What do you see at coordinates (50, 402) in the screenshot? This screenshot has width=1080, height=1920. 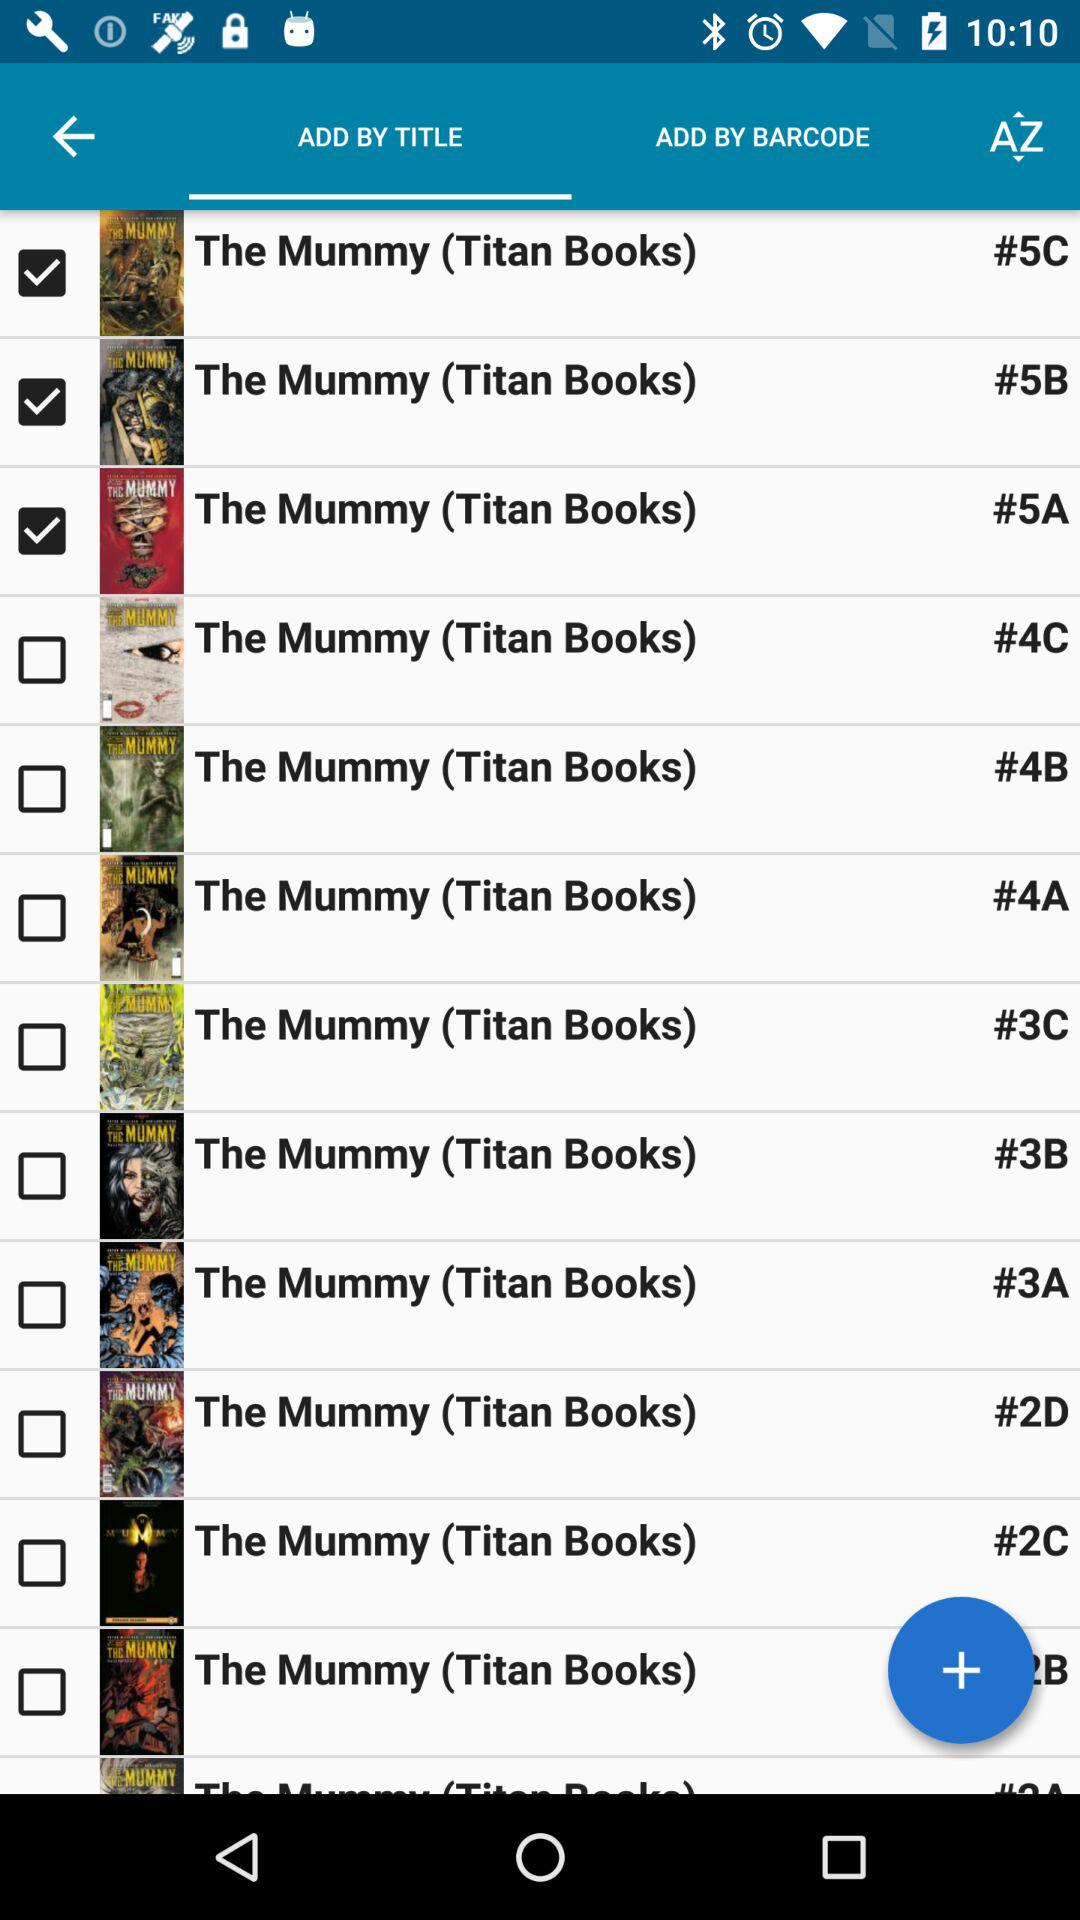 I see `uncheck second thumbnail` at bounding box center [50, 402].